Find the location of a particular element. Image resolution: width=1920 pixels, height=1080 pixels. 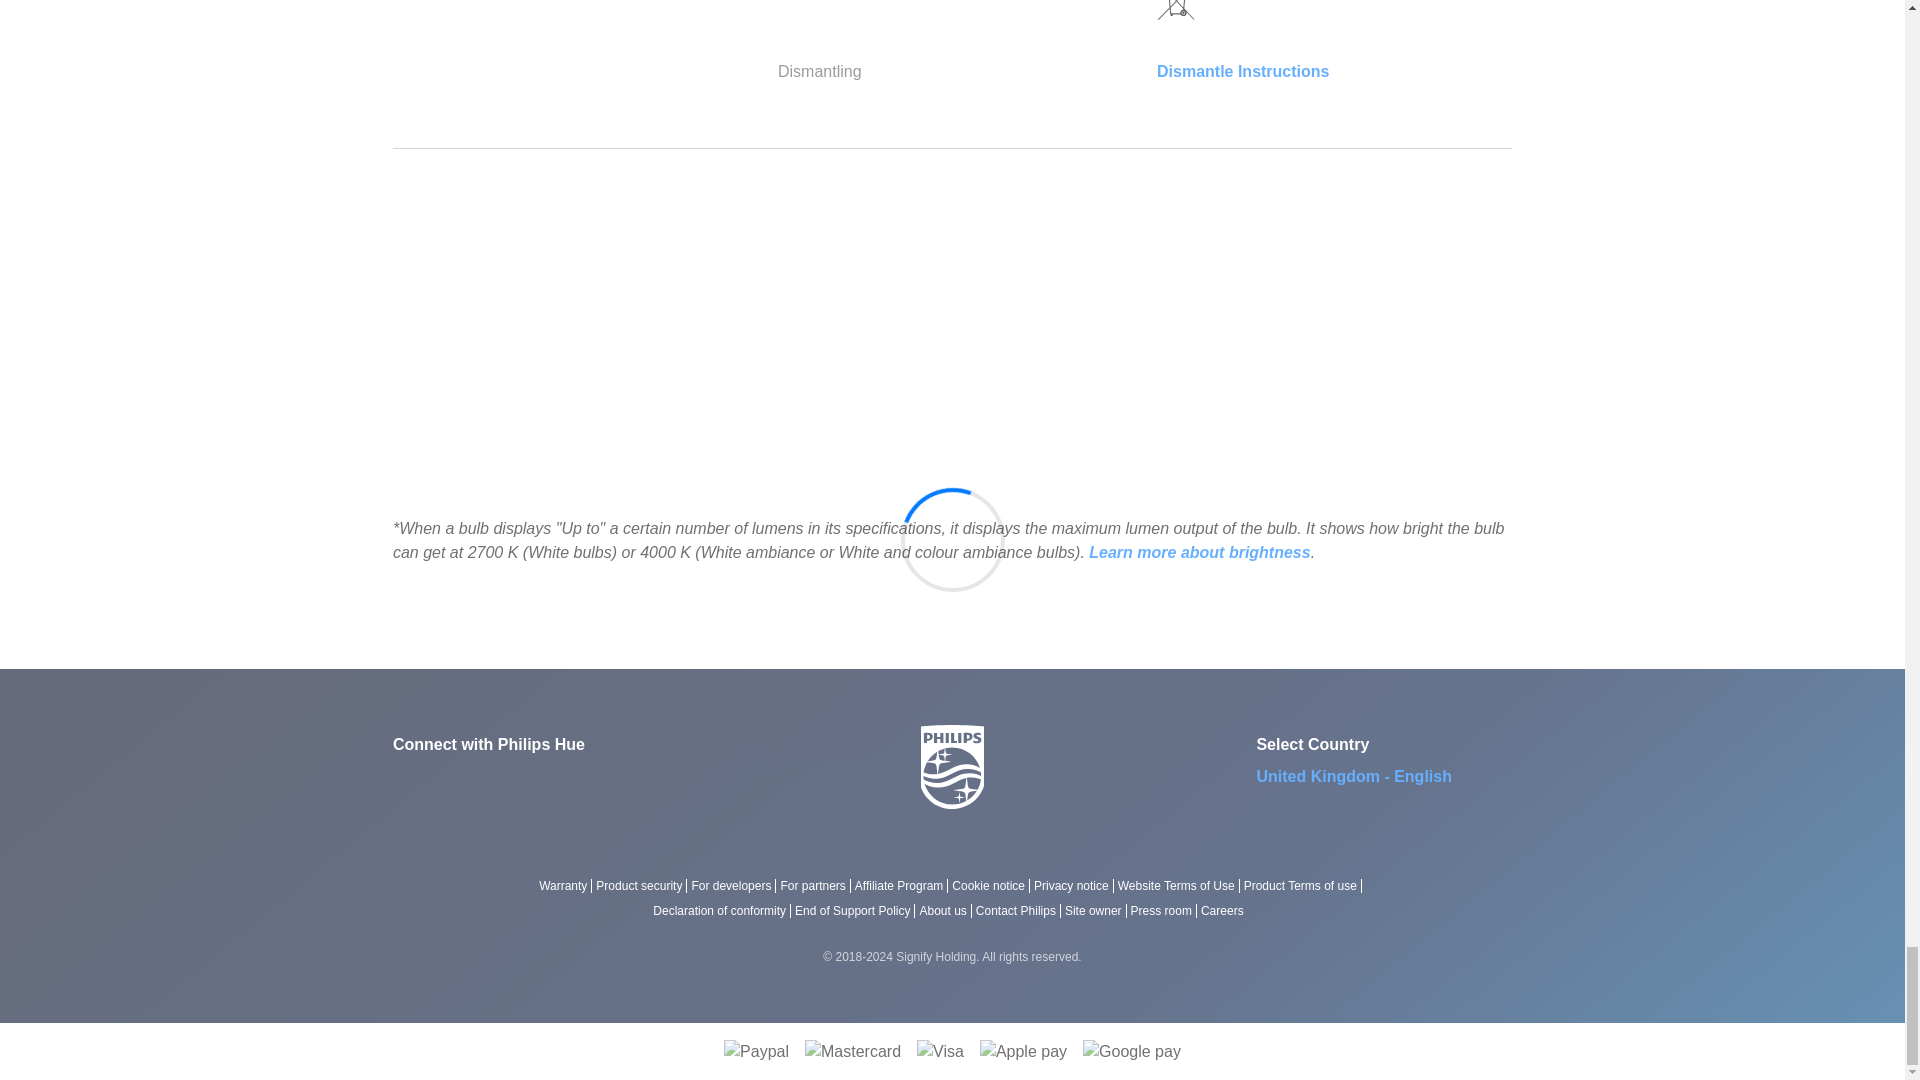

Warranty is located at coordinates (567, 886).